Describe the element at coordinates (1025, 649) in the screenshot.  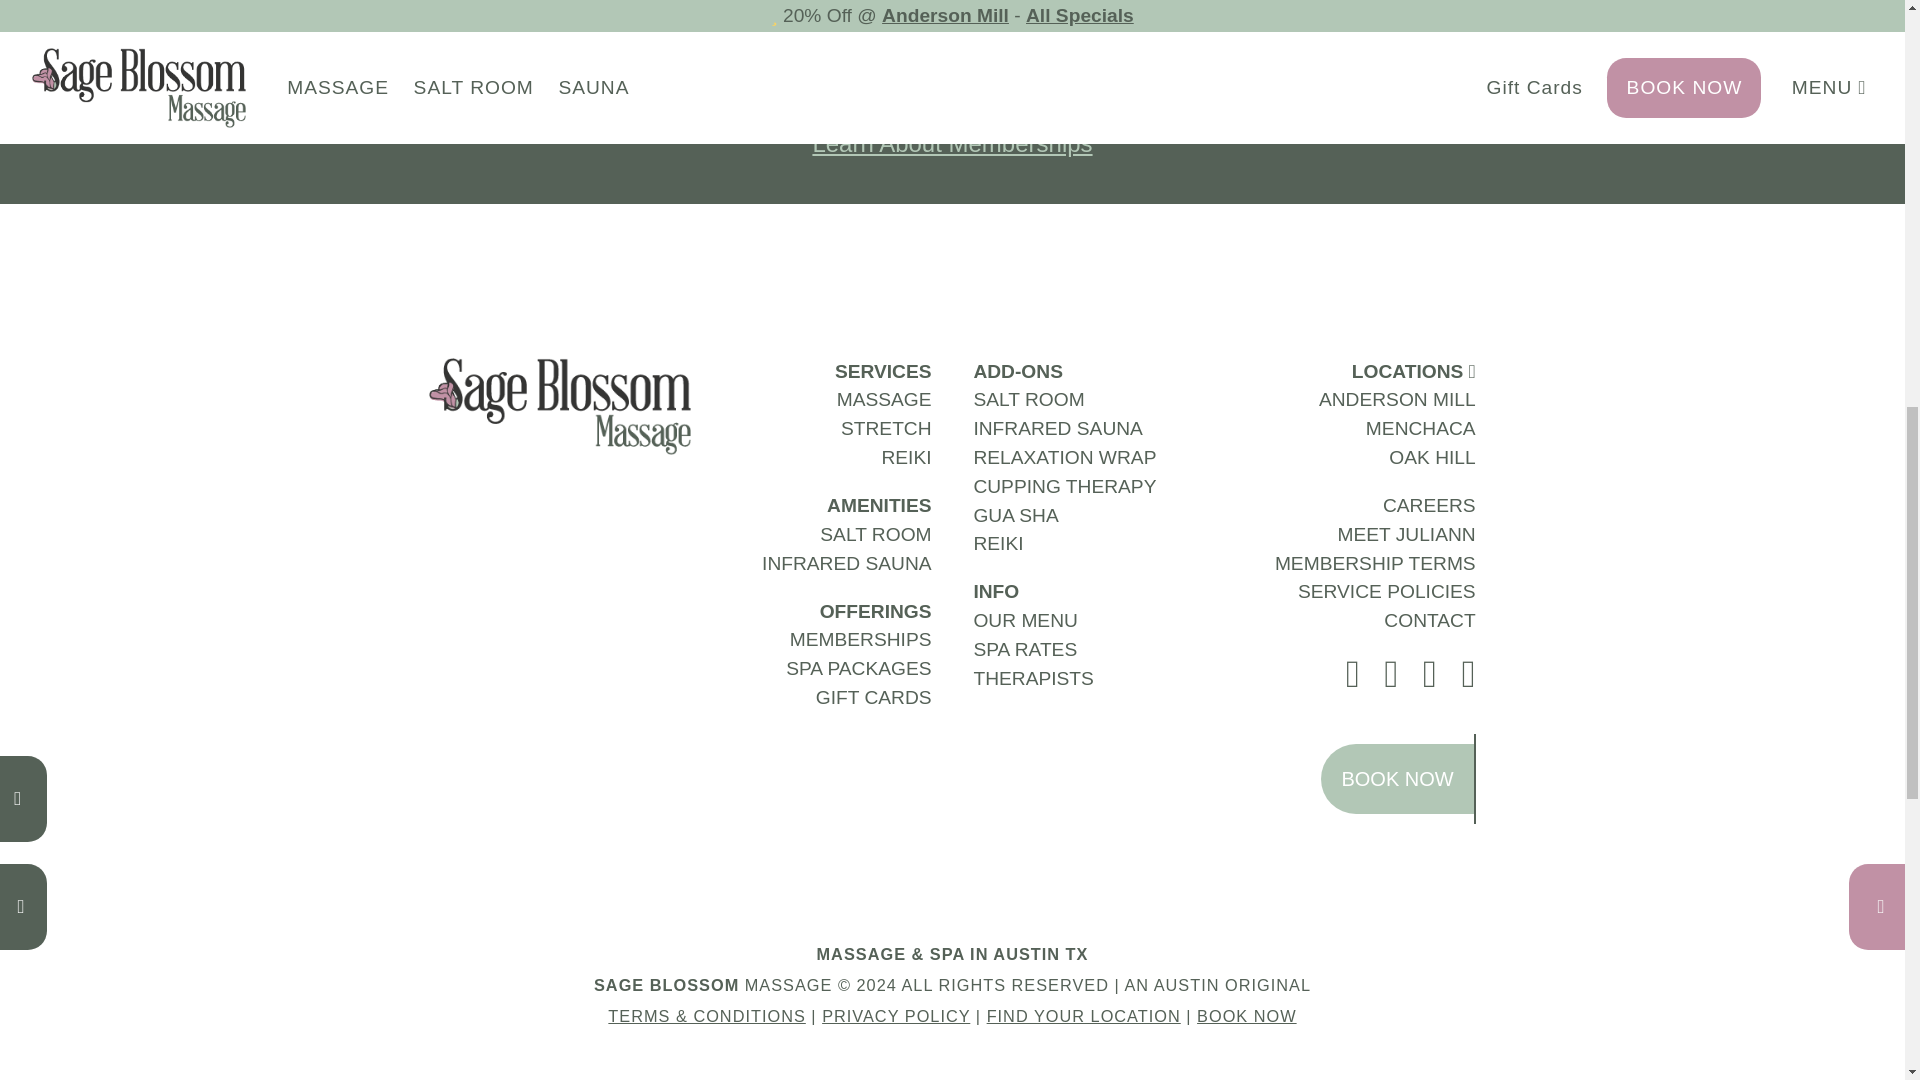
I see `SPA RATES` at that location.